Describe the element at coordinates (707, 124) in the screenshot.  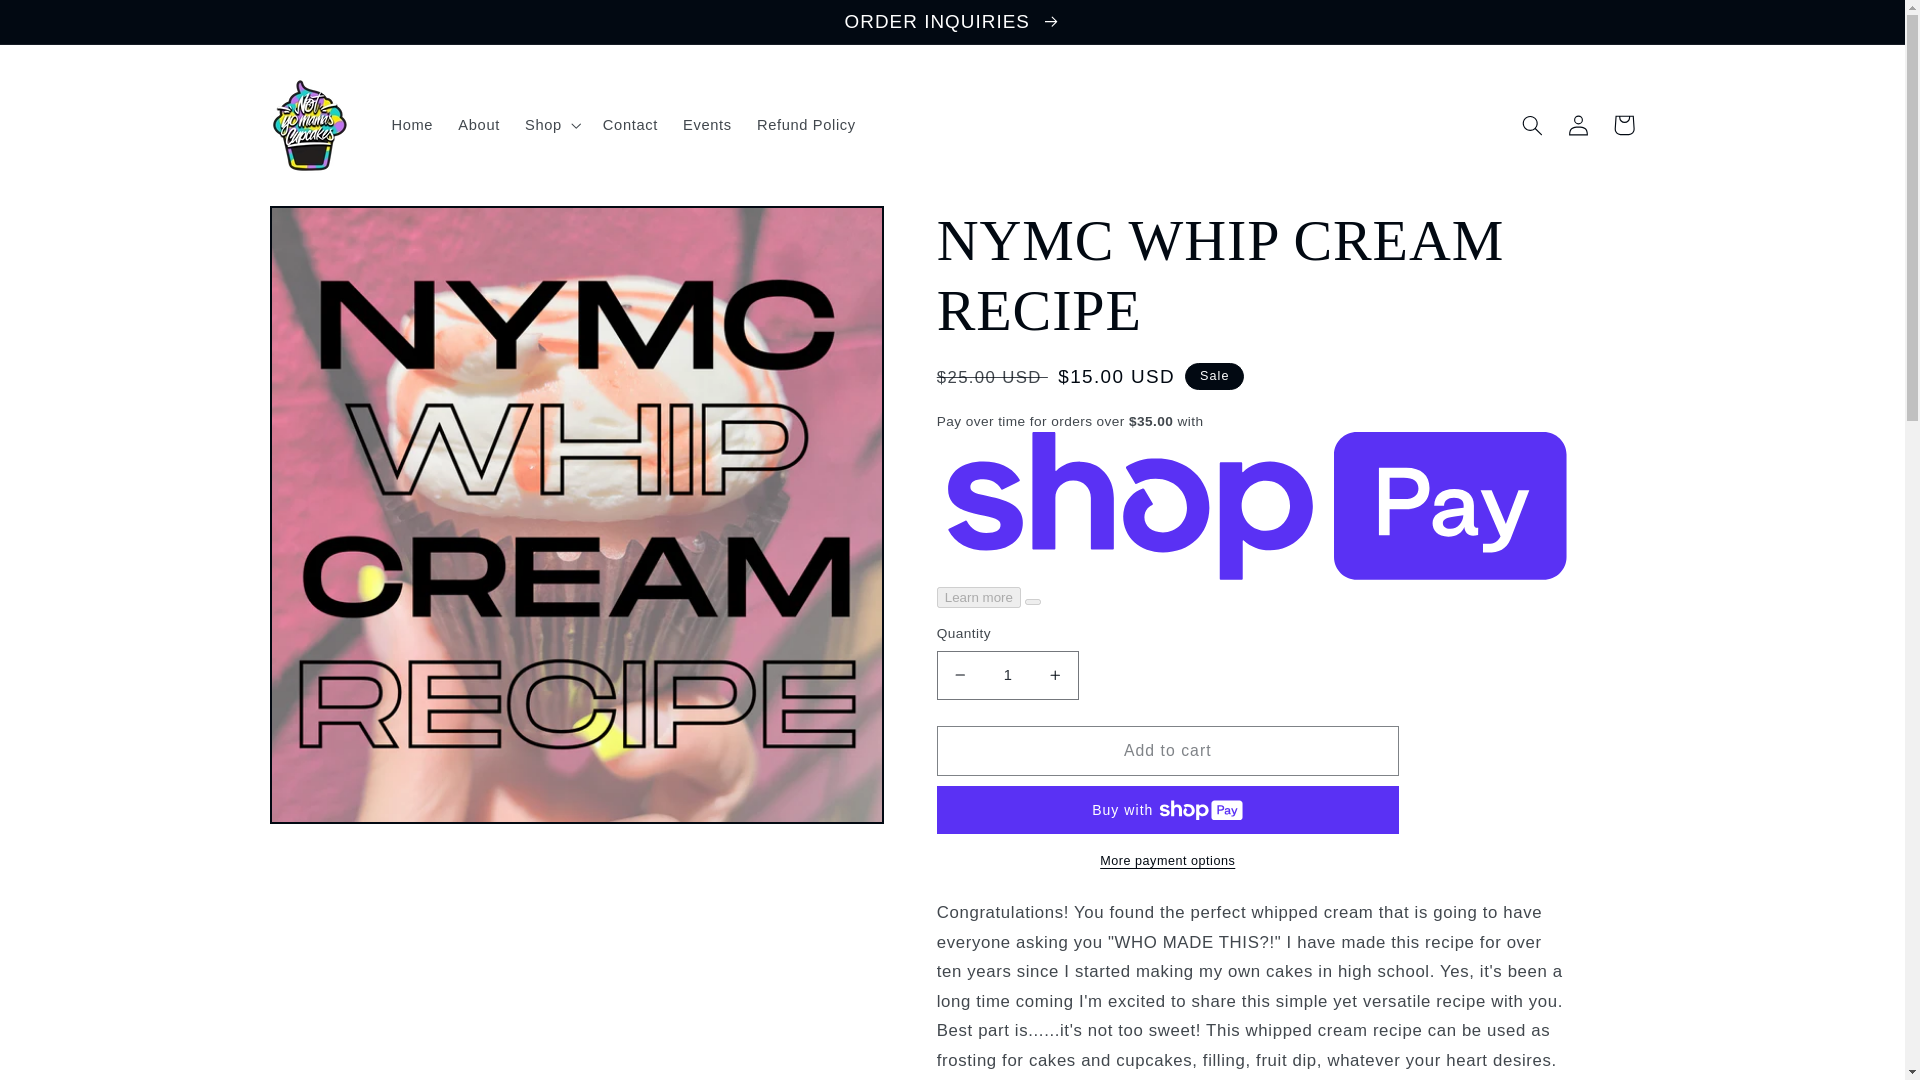
I see `Events` at that location.